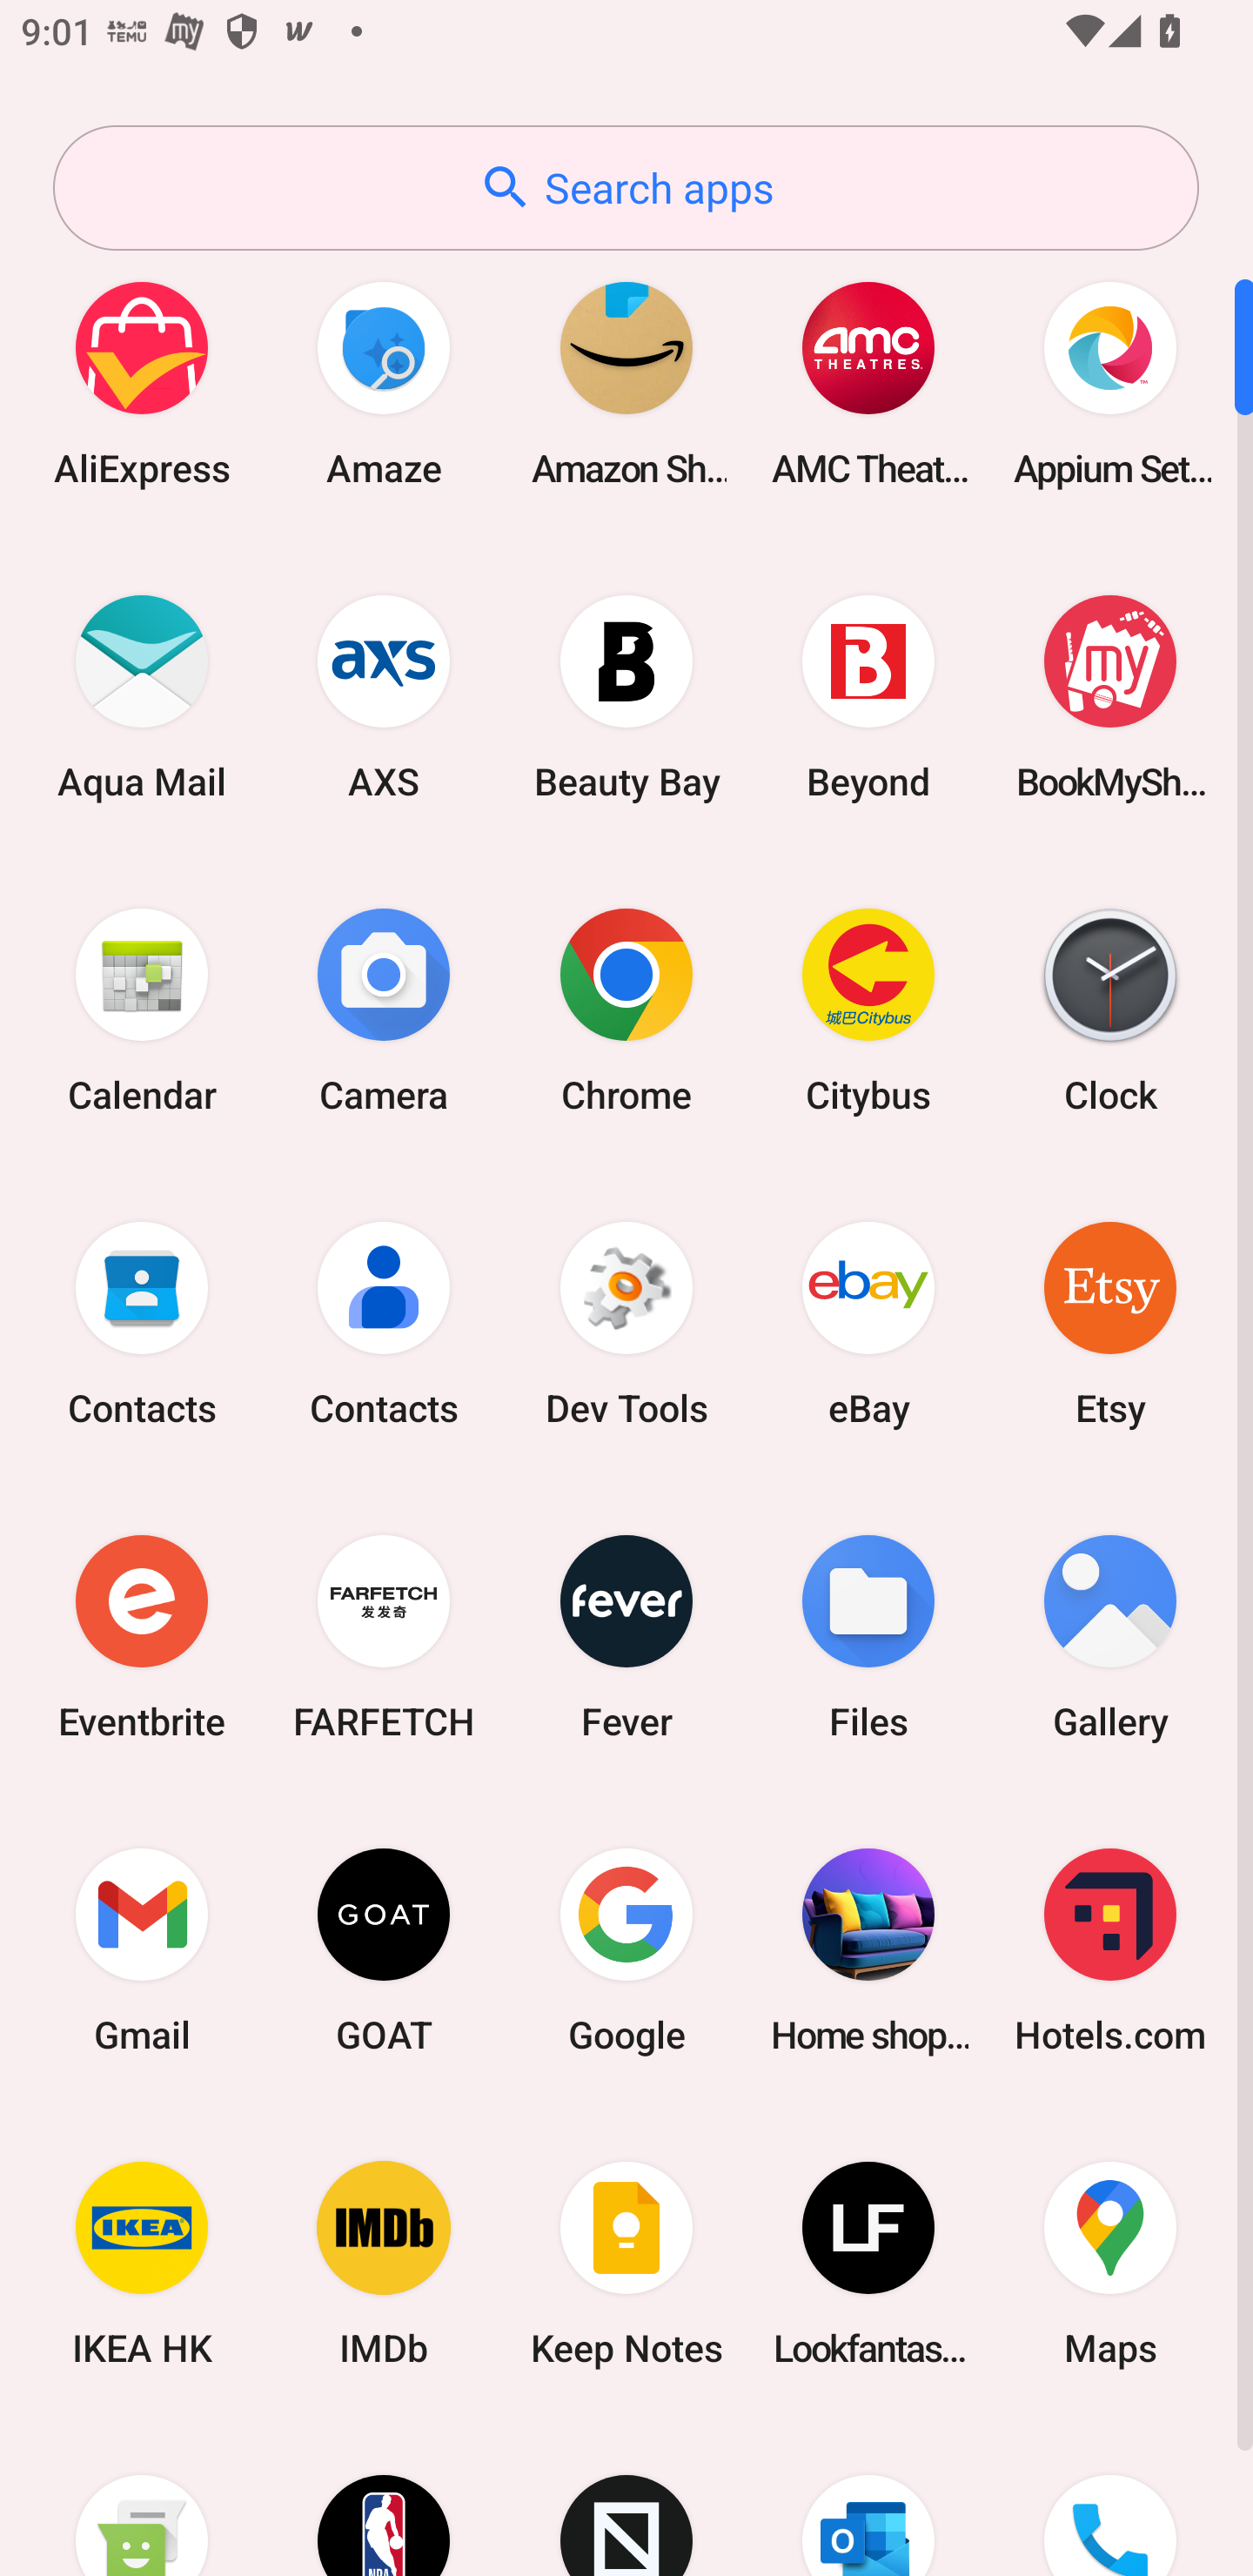 The height and width of the screenshot is (2576, 1253). What do you see at coordinates (384, 696) in the screenshot?
I see `AXS` at bounding box center [384, 696].